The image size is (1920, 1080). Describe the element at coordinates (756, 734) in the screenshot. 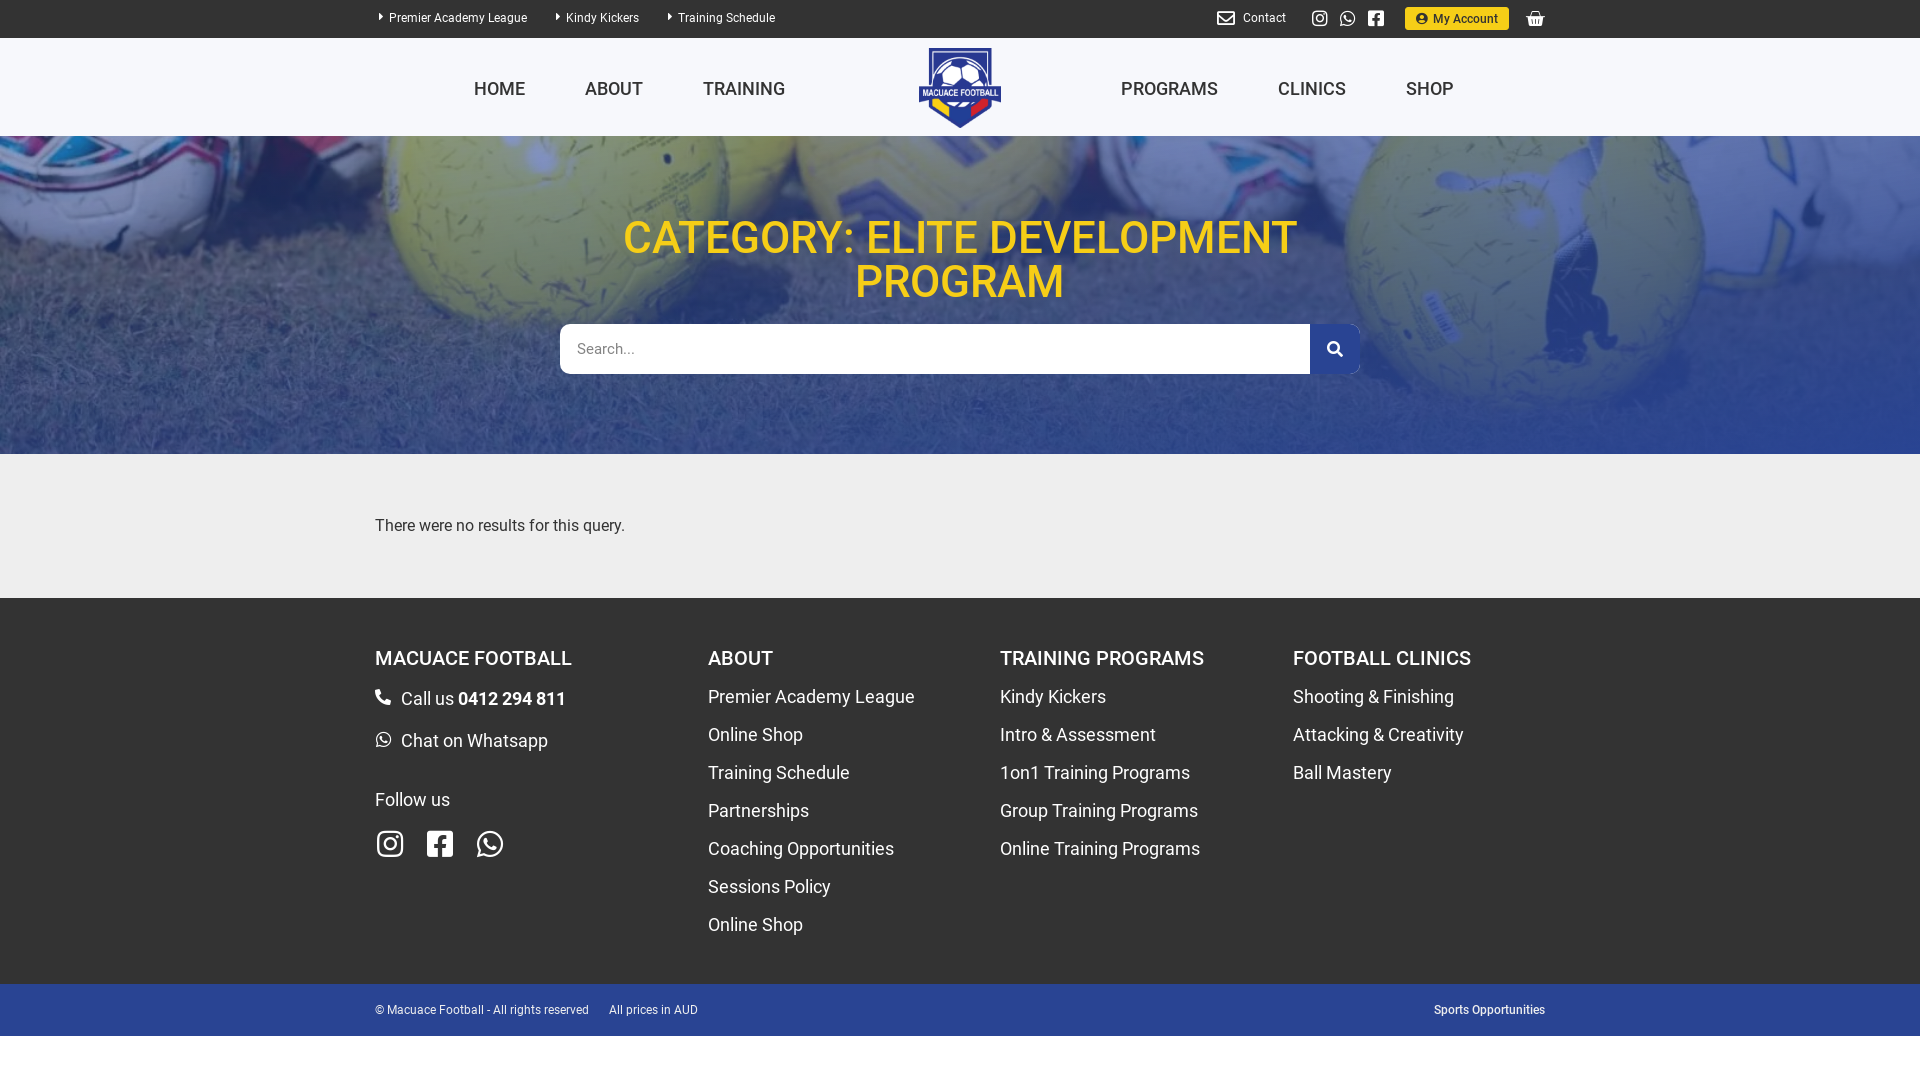

I see `Online Shop` at that location.